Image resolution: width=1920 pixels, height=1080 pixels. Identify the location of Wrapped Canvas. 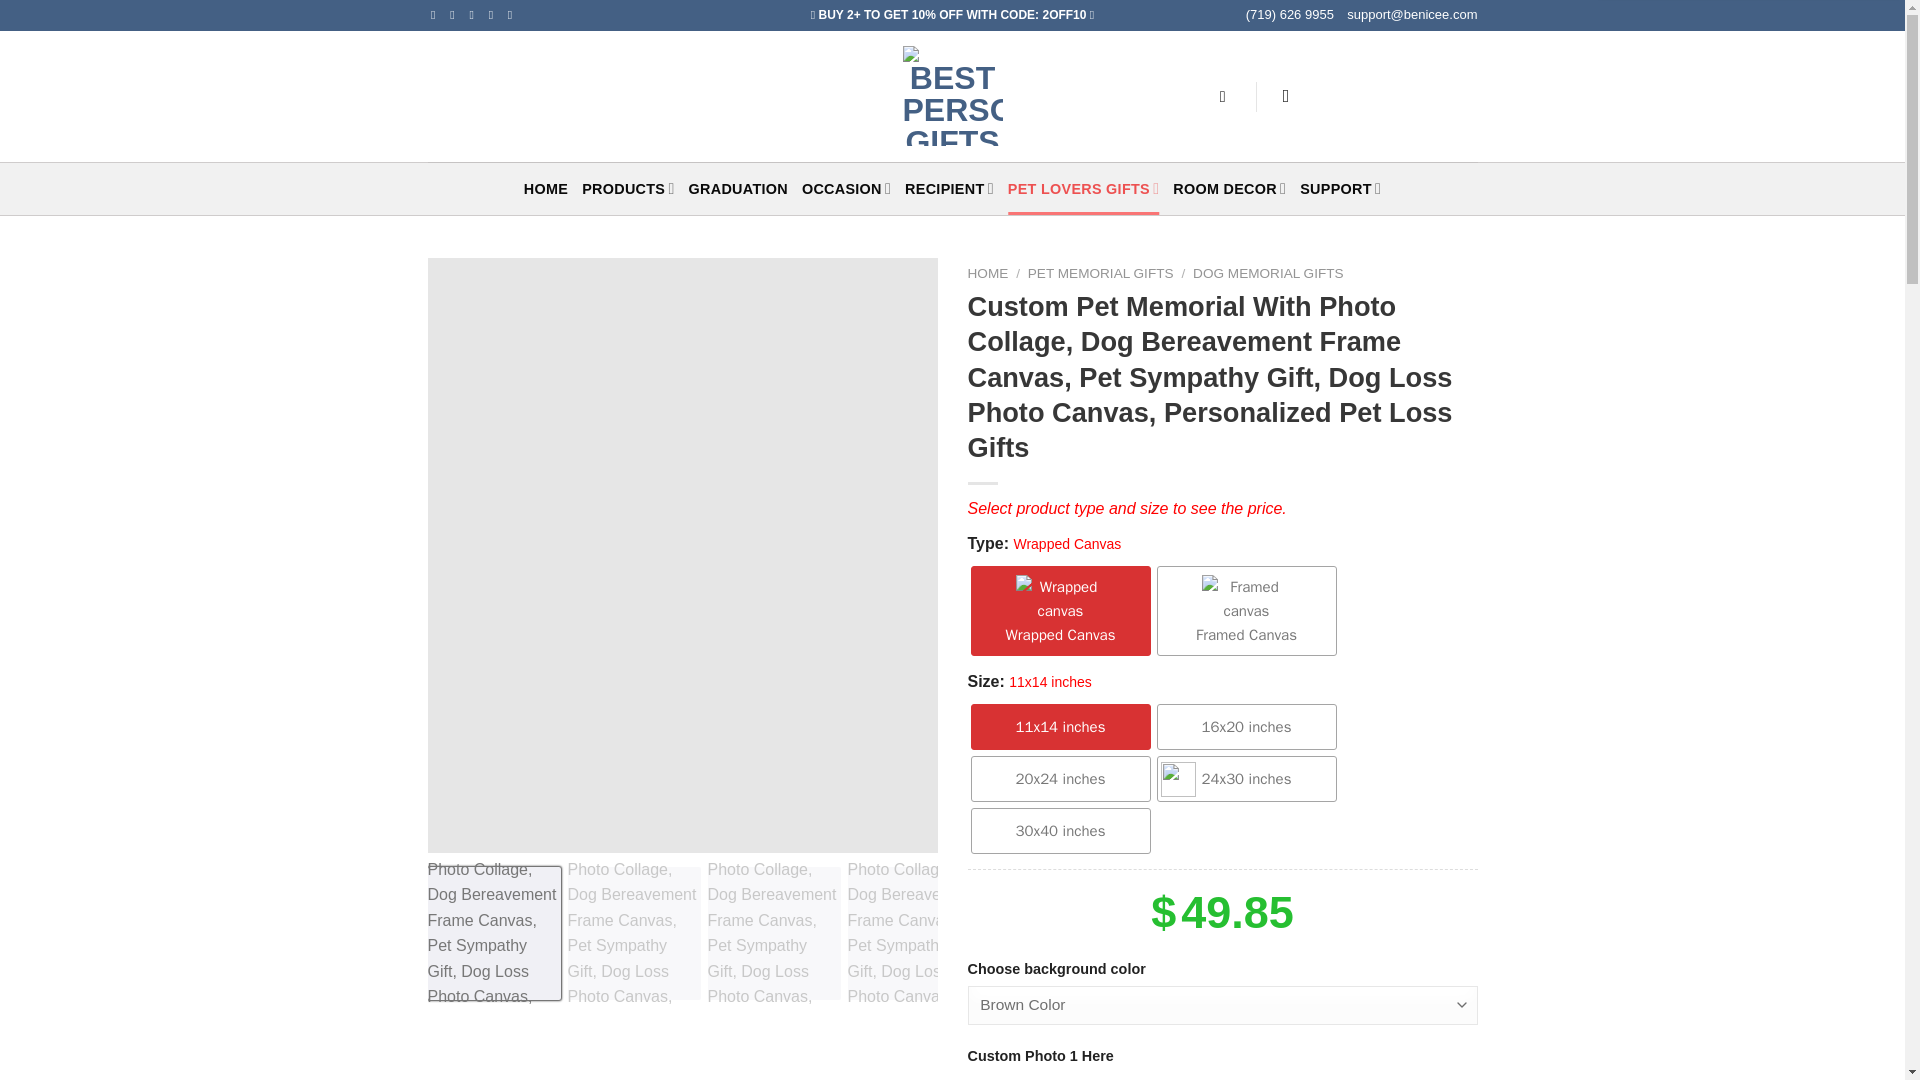
(1060, 610).